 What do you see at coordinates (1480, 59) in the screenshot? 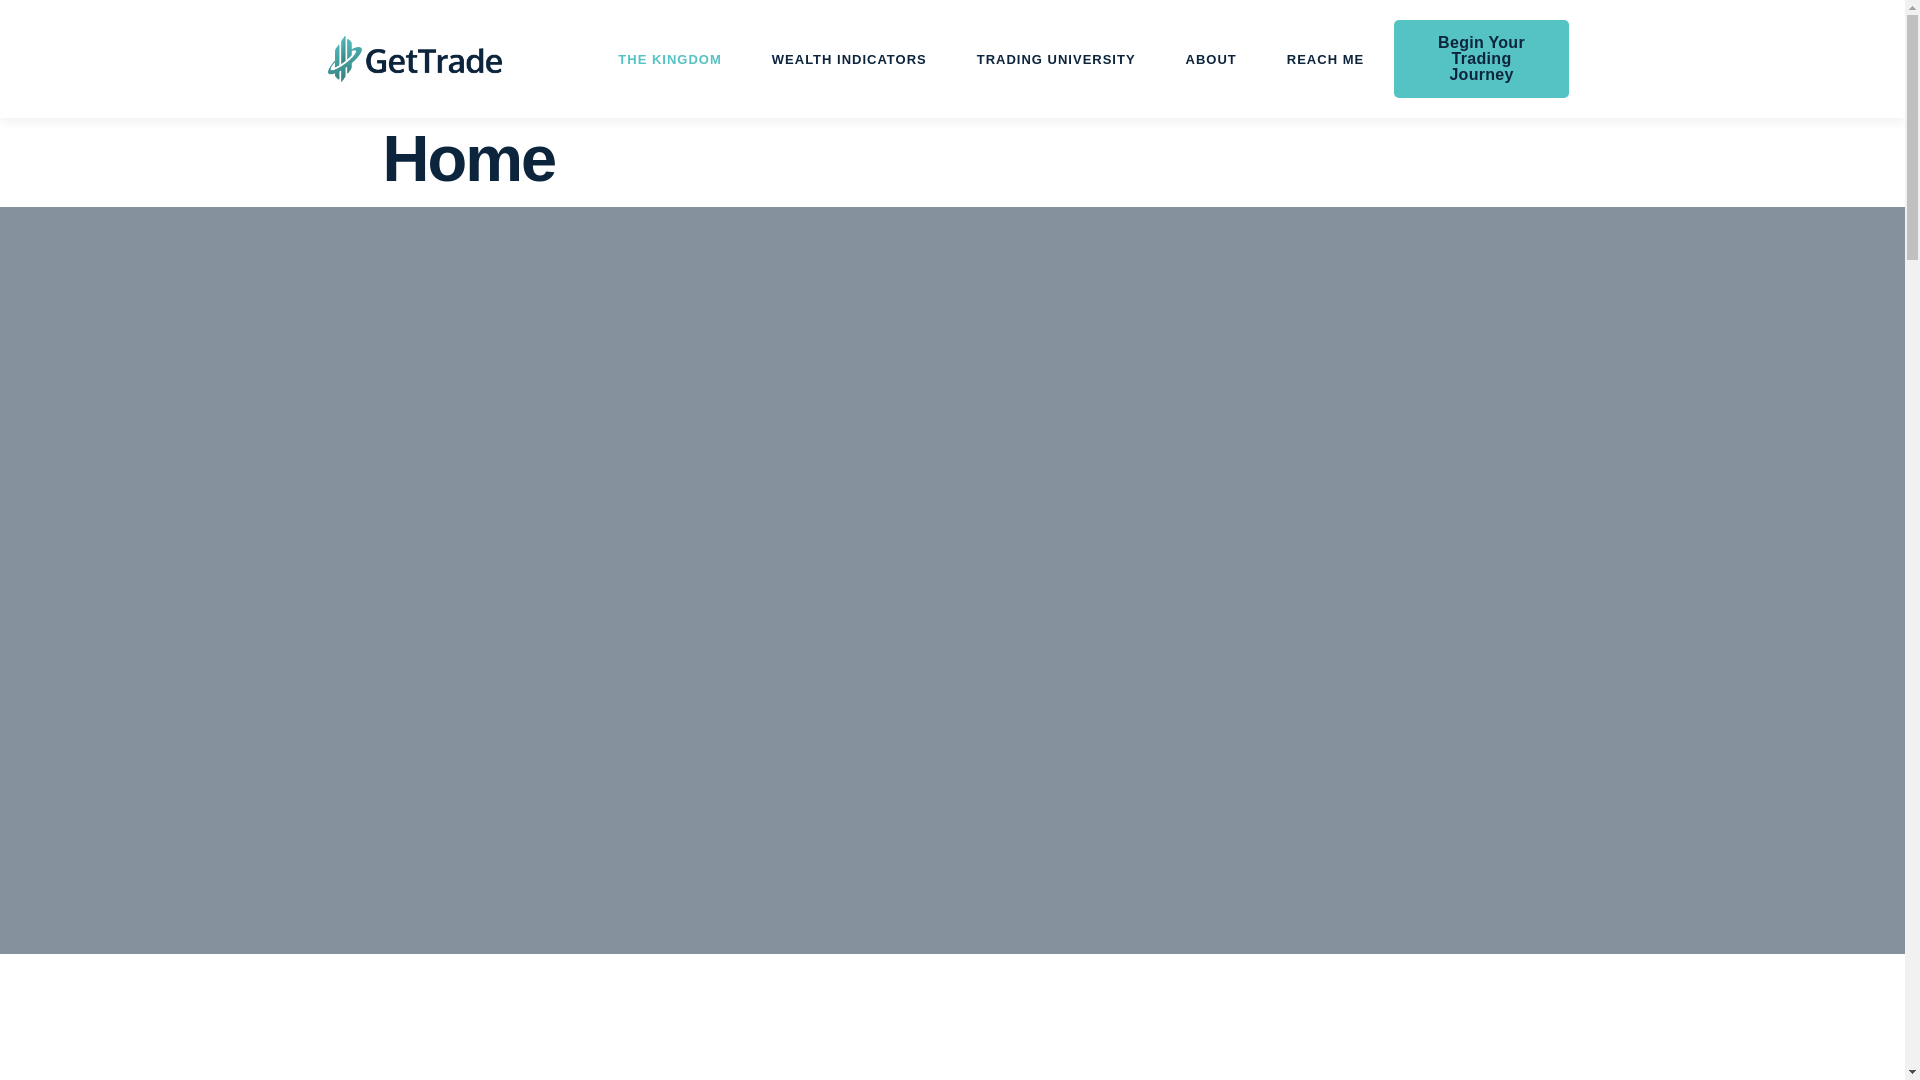
I see `Begin Your Trading Journey` at bounding box center [1480, 59].